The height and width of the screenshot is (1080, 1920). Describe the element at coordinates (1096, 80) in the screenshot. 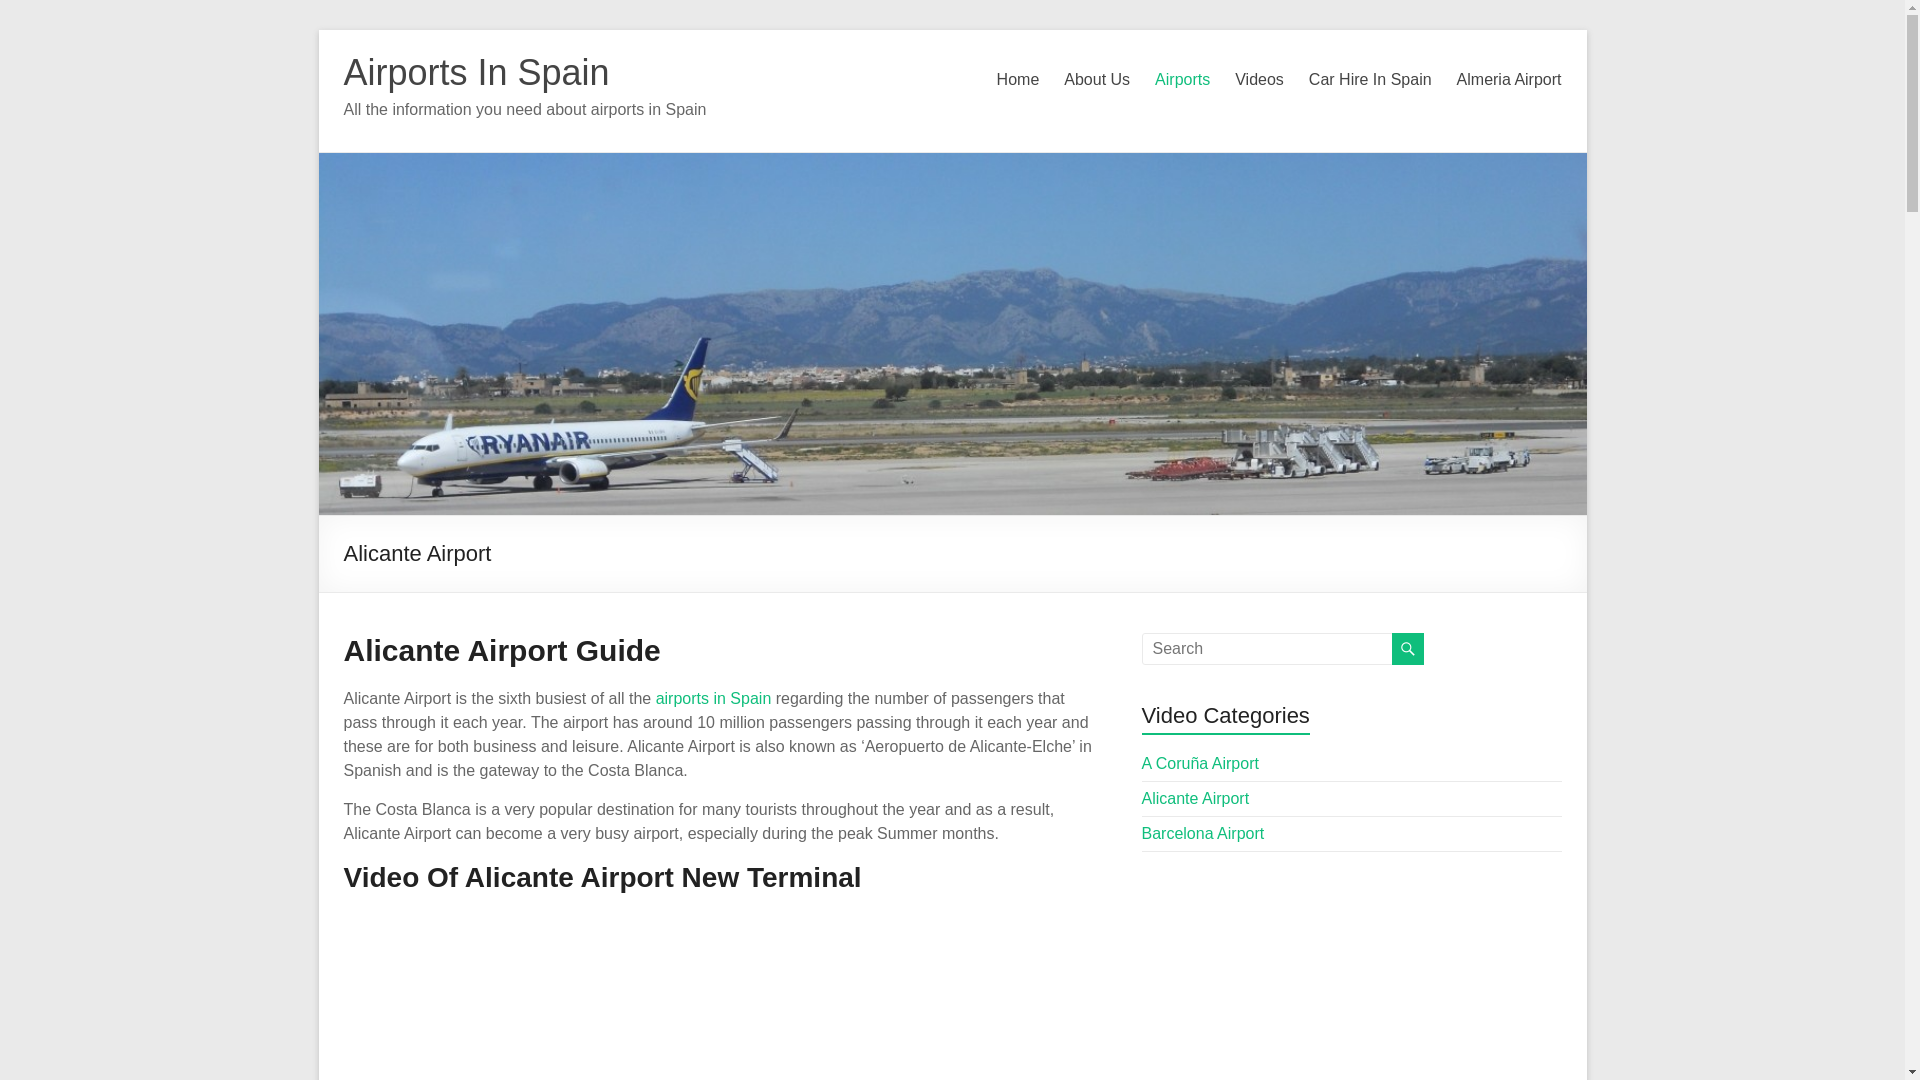

I see `About Us` at that location.